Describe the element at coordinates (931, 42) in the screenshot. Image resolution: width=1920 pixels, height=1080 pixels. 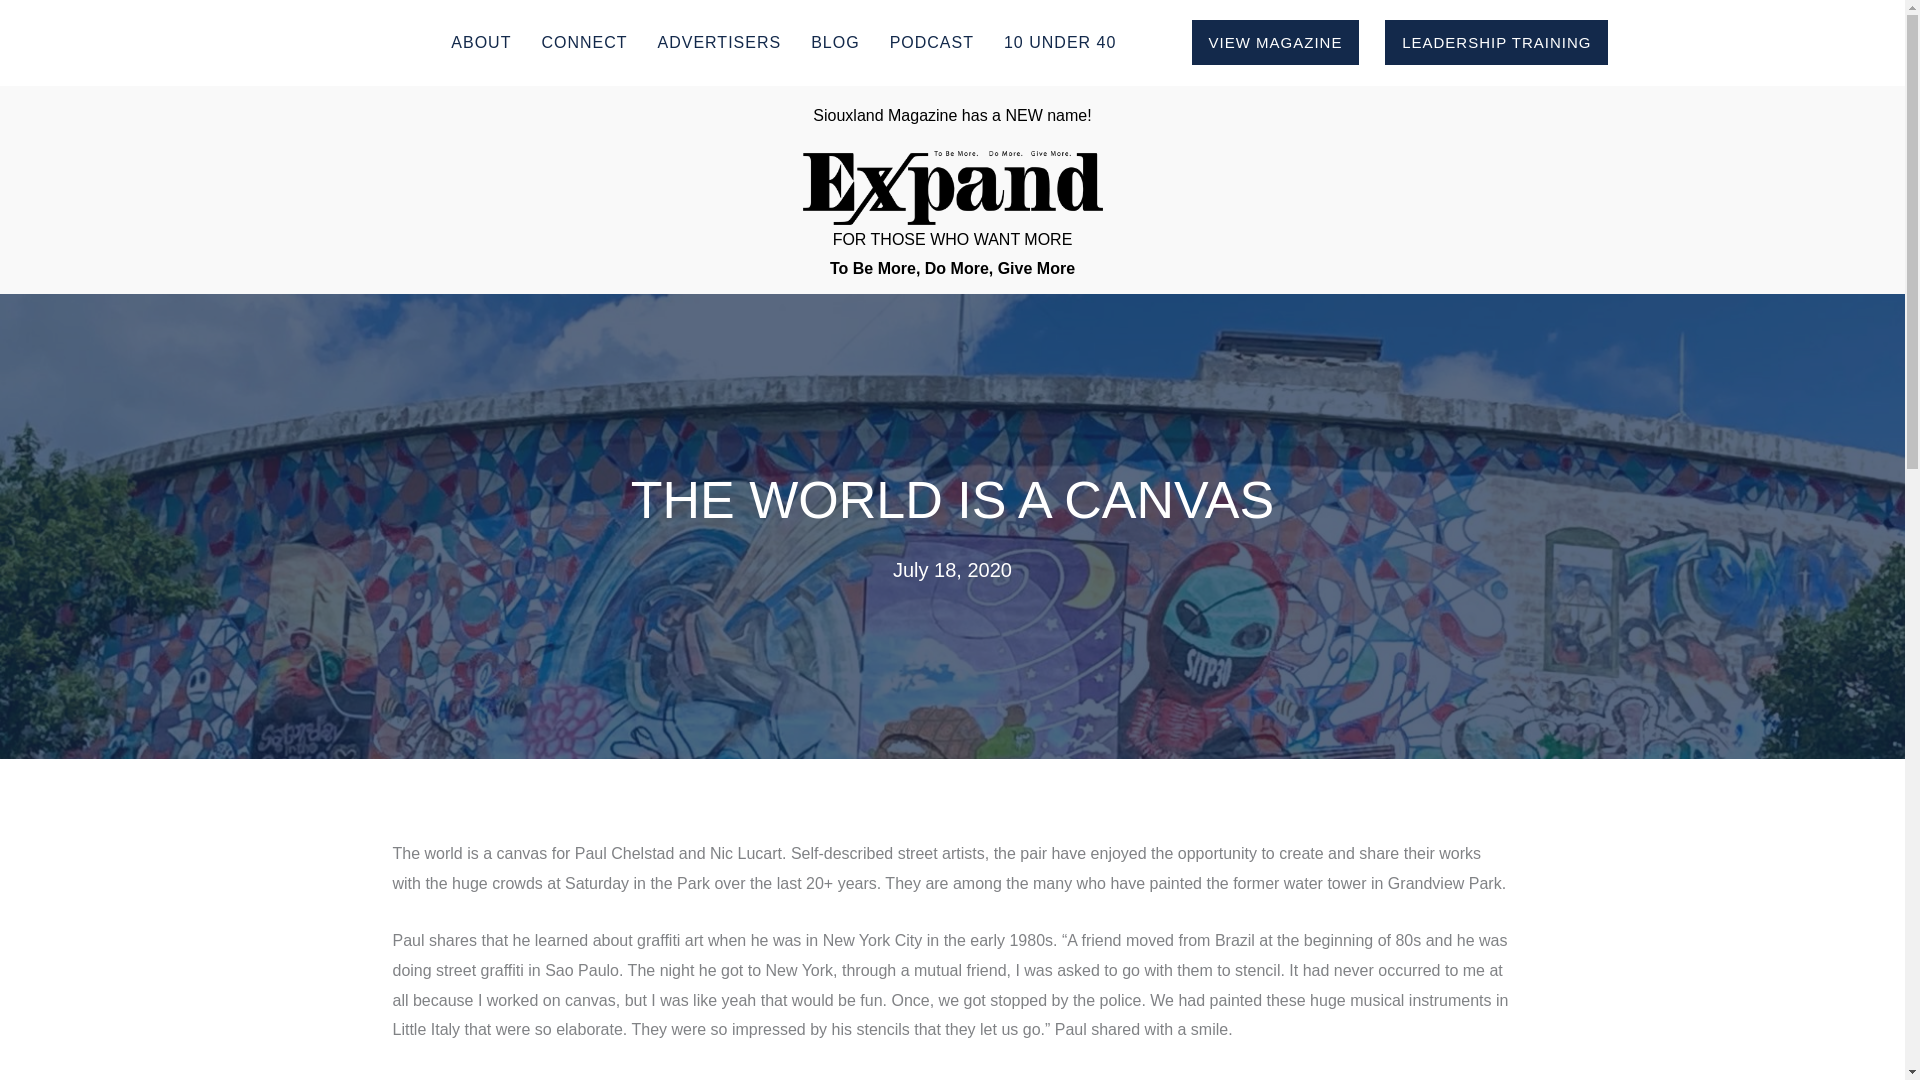
I see `PODCAST` at that location.